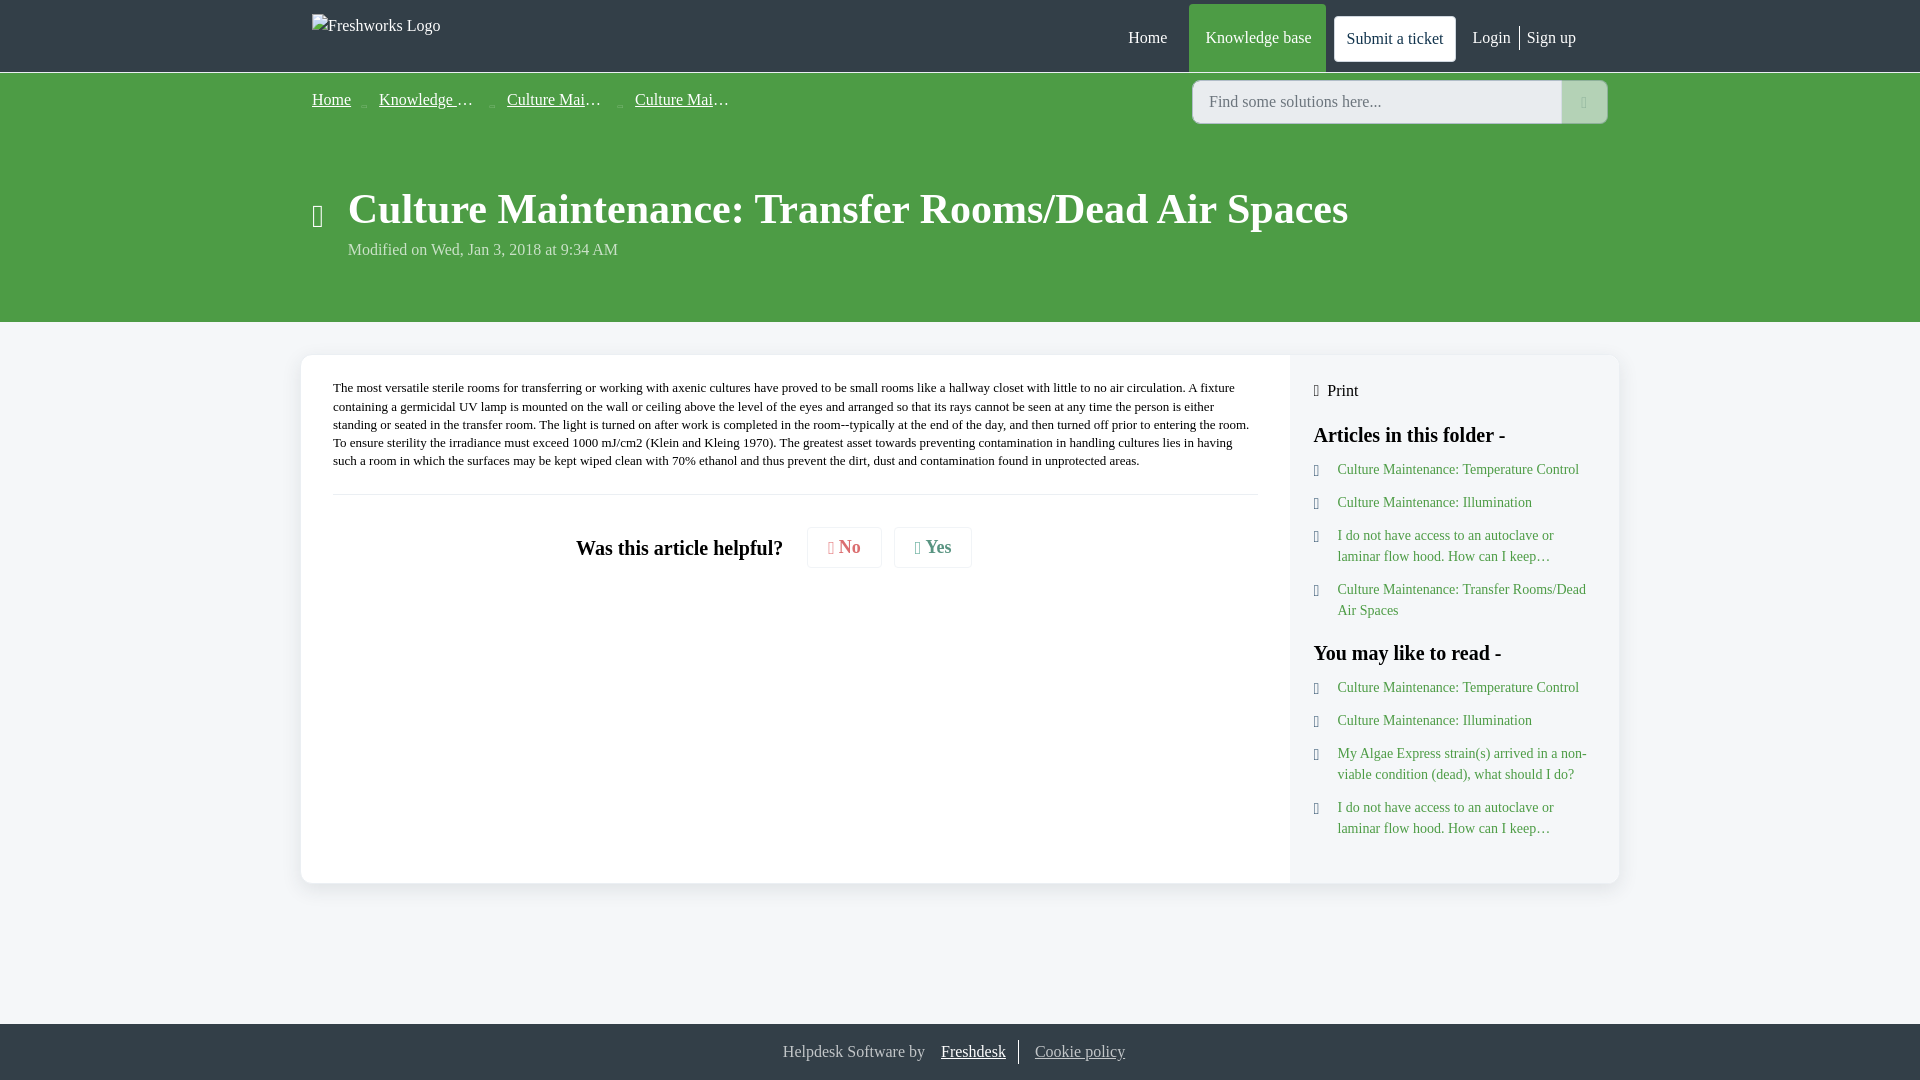 The height and width of the screenshot is (1080, 1920). What do you see at coordinates (1454, 502) in the screenshot?
I see `Culture Maintenance: Illumination` at bounding box center [1454, 502].